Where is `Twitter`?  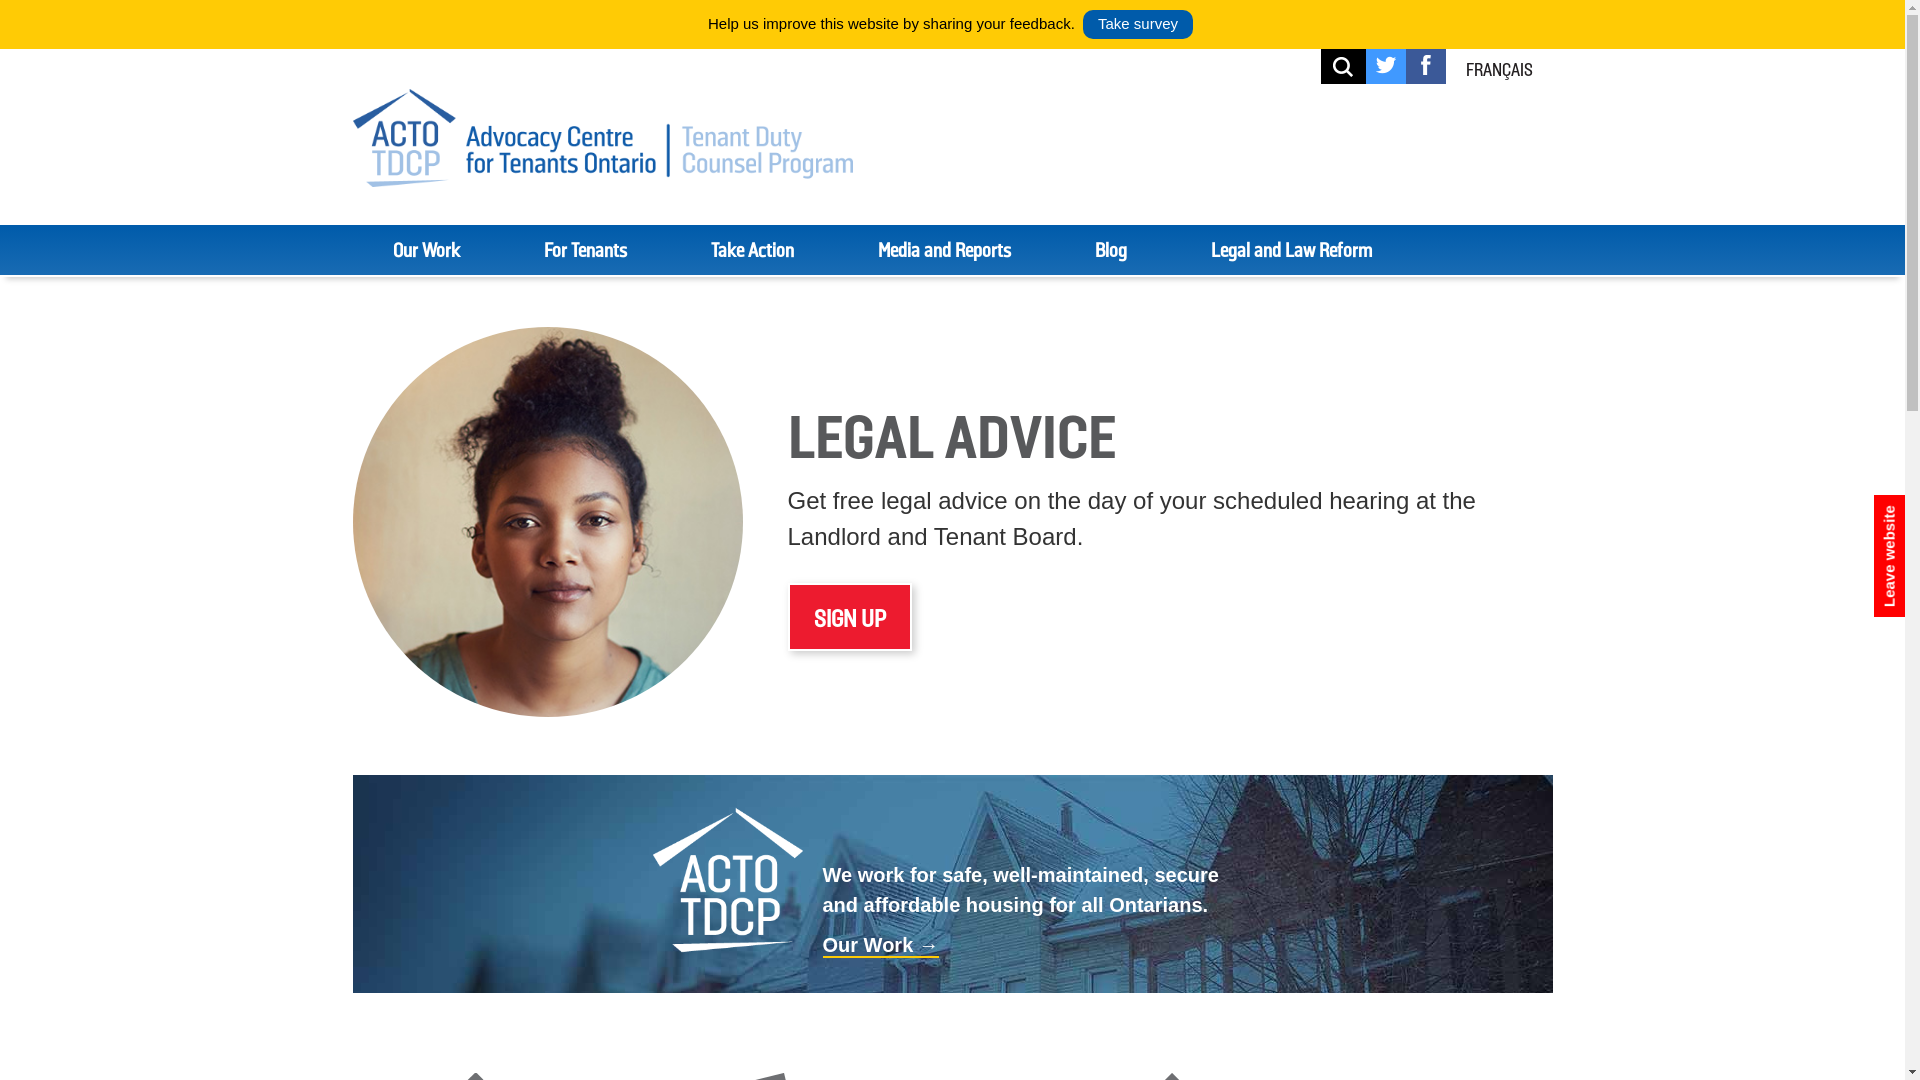
Twitter is located at coordinates (1386, 68).